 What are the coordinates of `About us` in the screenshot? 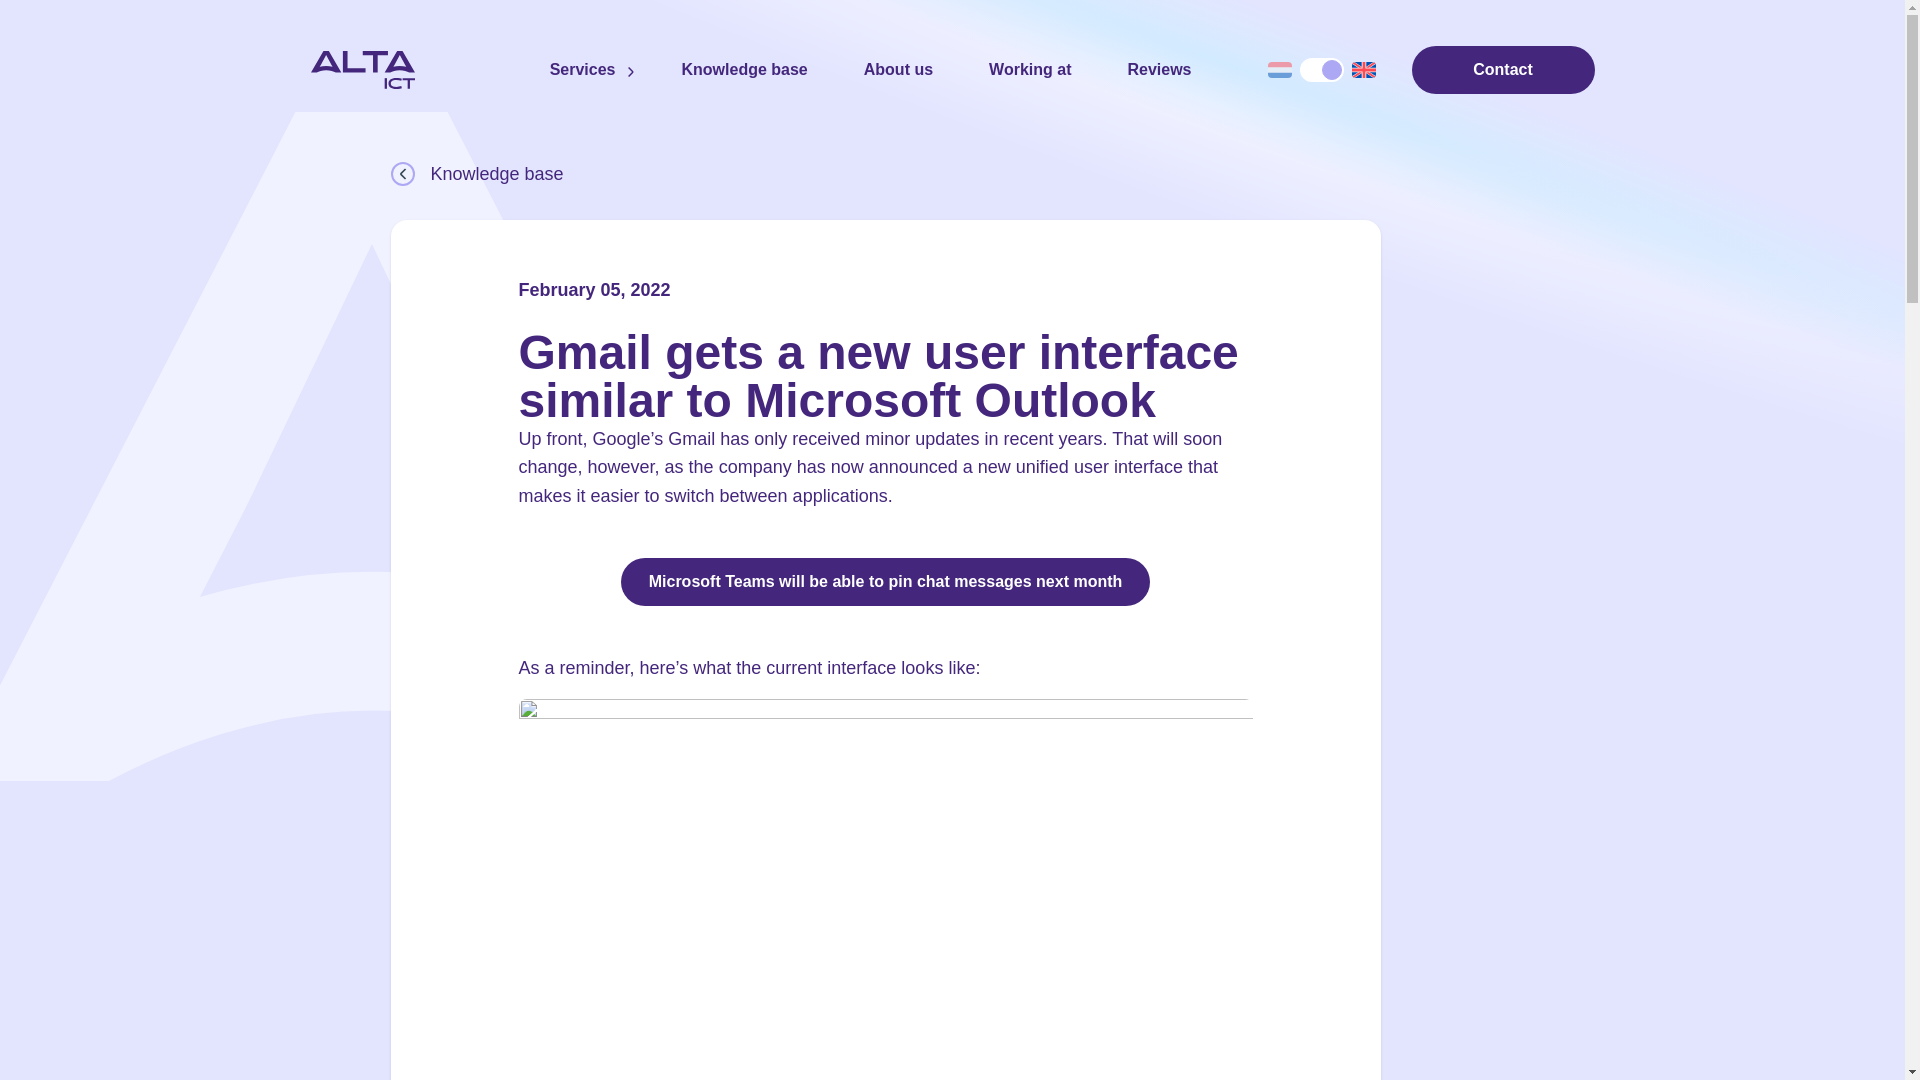 It's located at (898, 70).